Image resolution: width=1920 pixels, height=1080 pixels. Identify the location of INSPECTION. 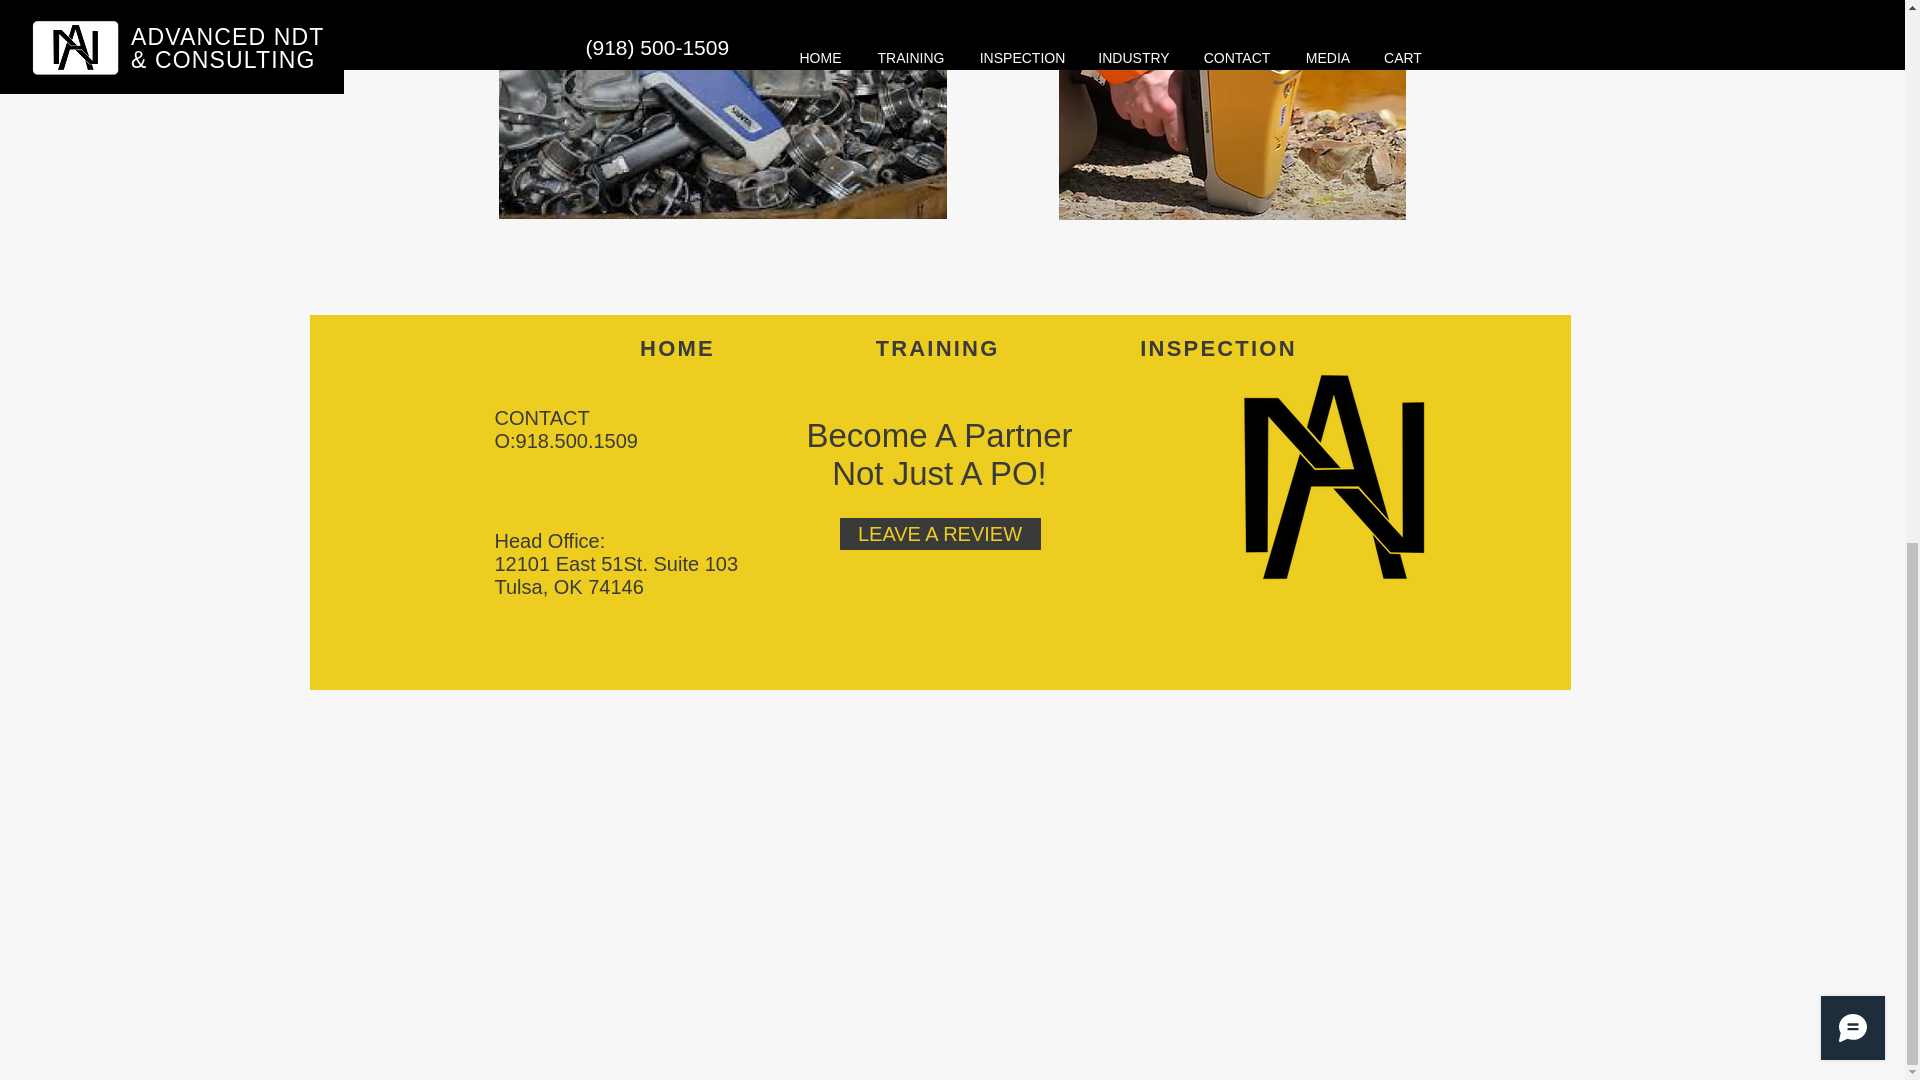
(1220, 349).